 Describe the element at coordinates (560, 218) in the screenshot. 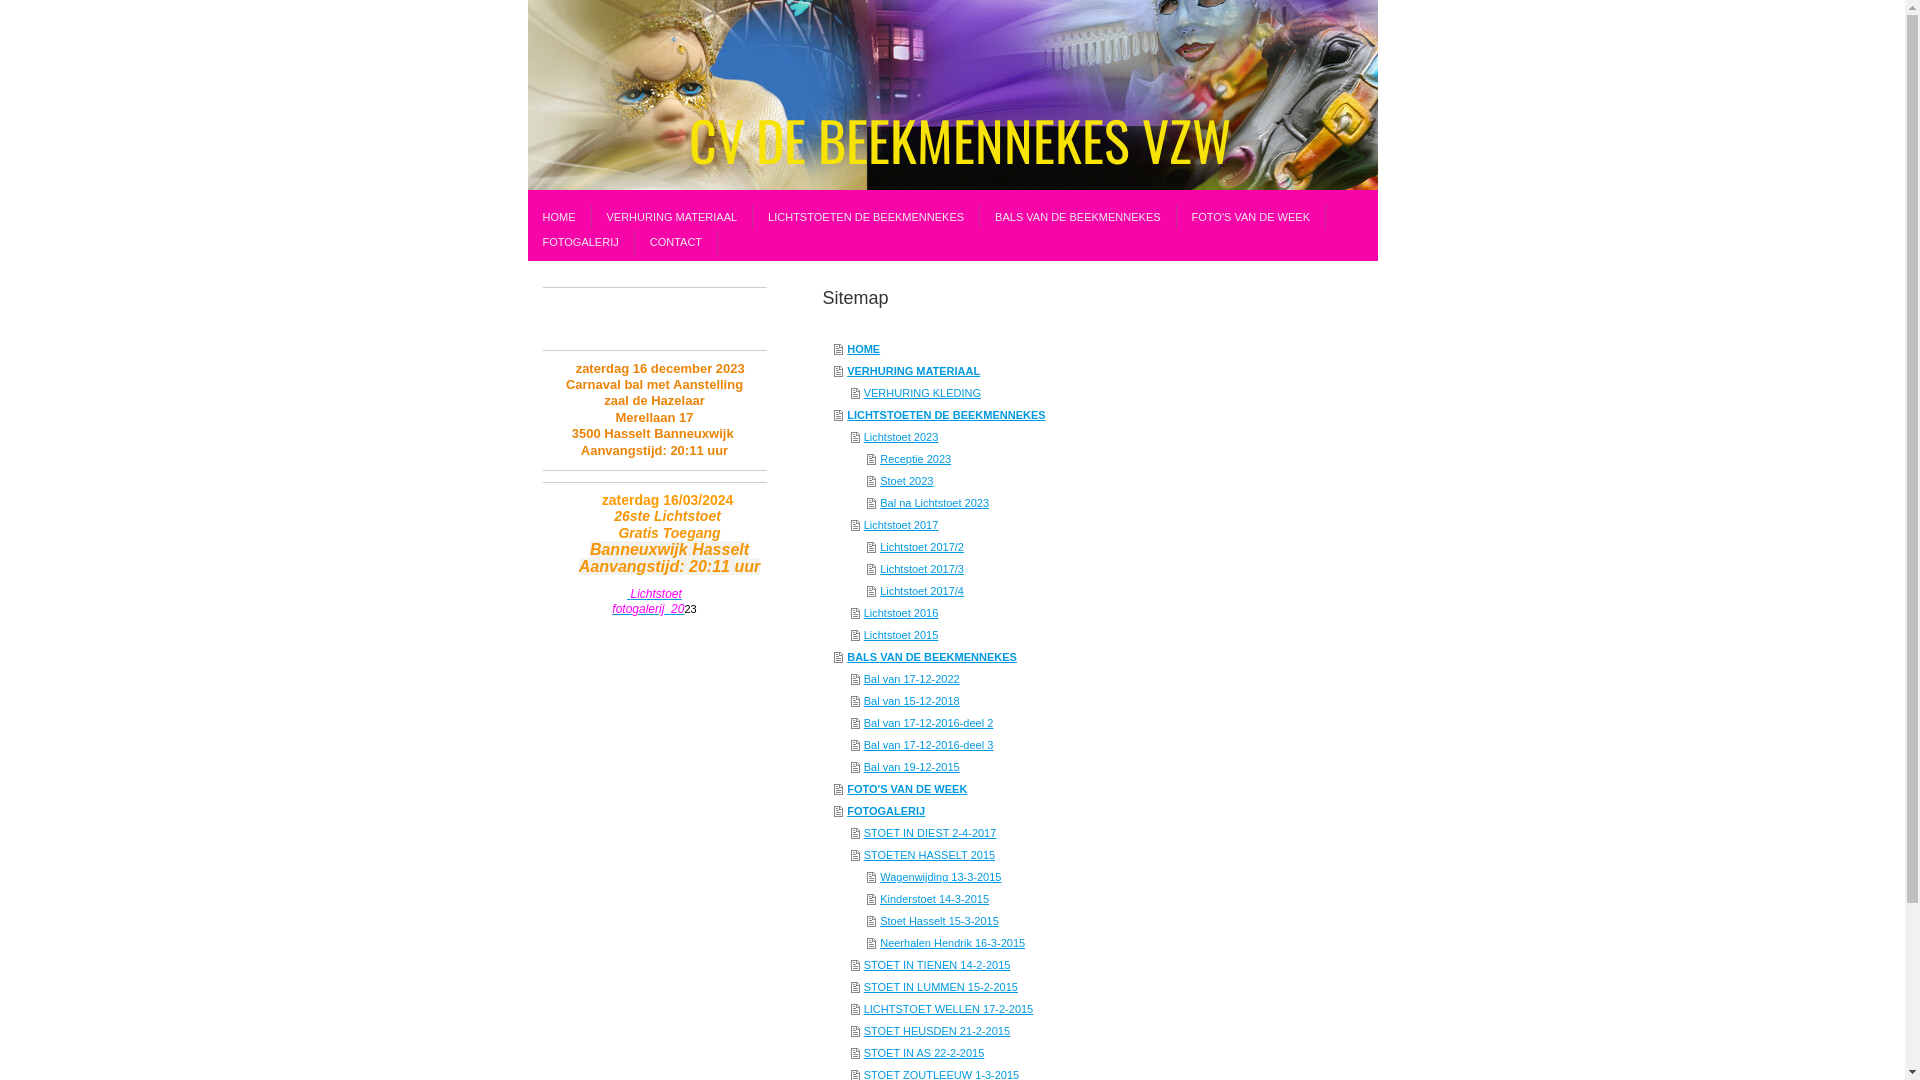

I see `HOME` at that location.